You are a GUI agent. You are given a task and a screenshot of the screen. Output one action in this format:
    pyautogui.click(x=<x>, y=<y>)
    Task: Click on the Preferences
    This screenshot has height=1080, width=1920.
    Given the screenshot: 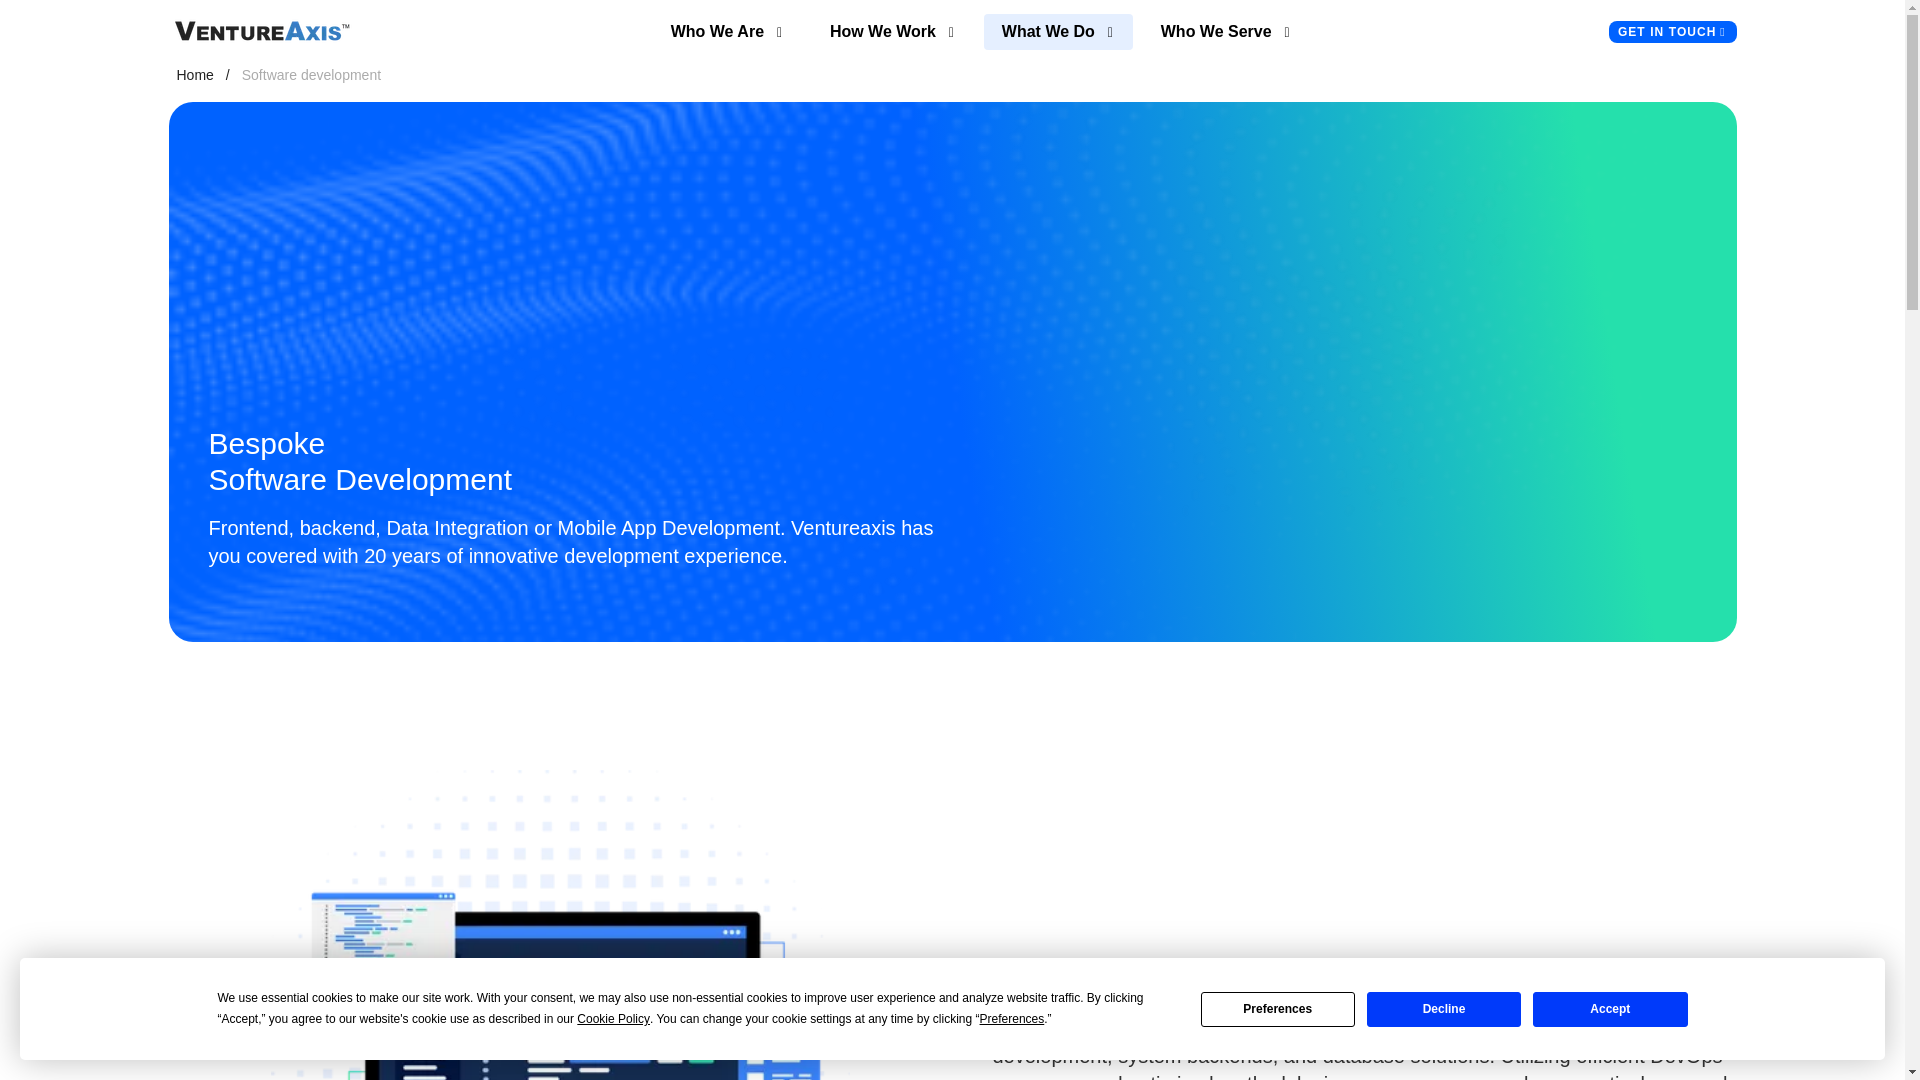 What is the action you would take?
    pyautogui.click(x=1012, y=1019)
    